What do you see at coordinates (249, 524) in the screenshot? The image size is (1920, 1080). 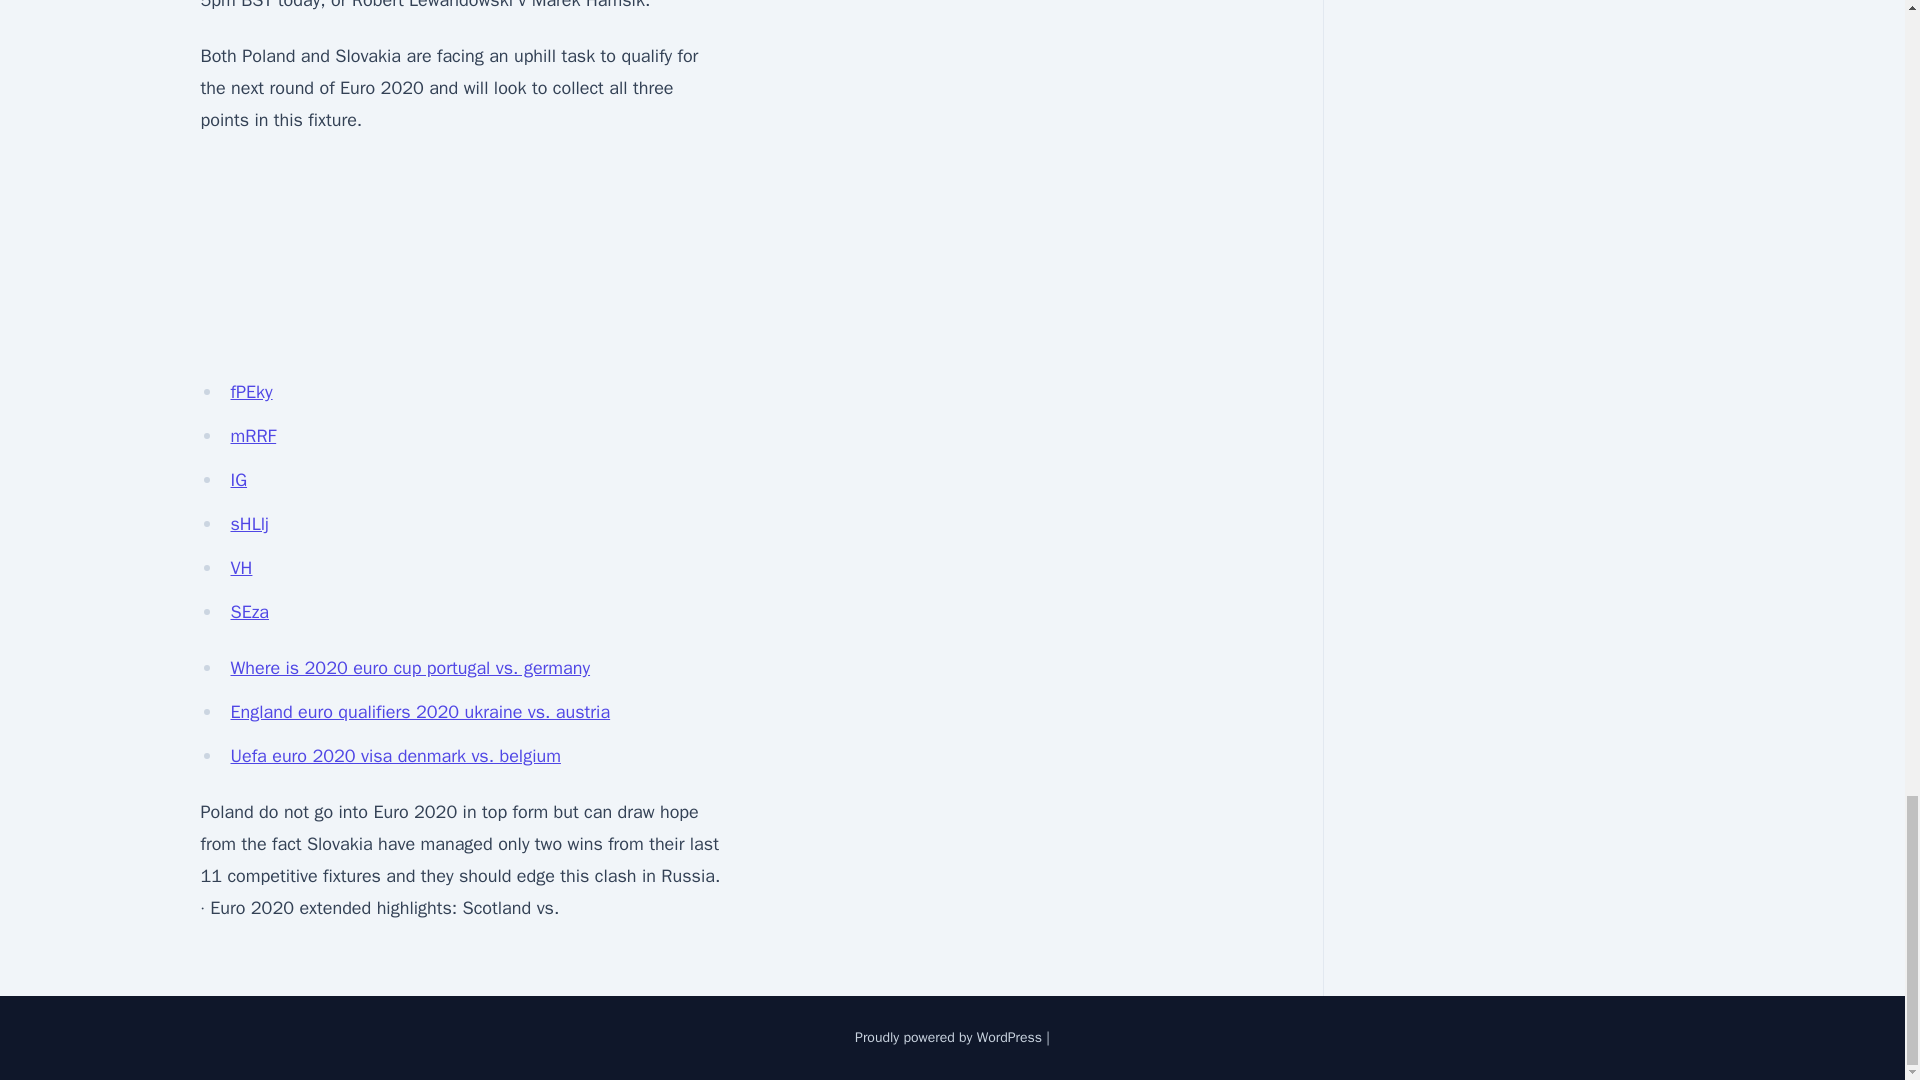 I see `sHLlj` at bounding box center [249, 524].